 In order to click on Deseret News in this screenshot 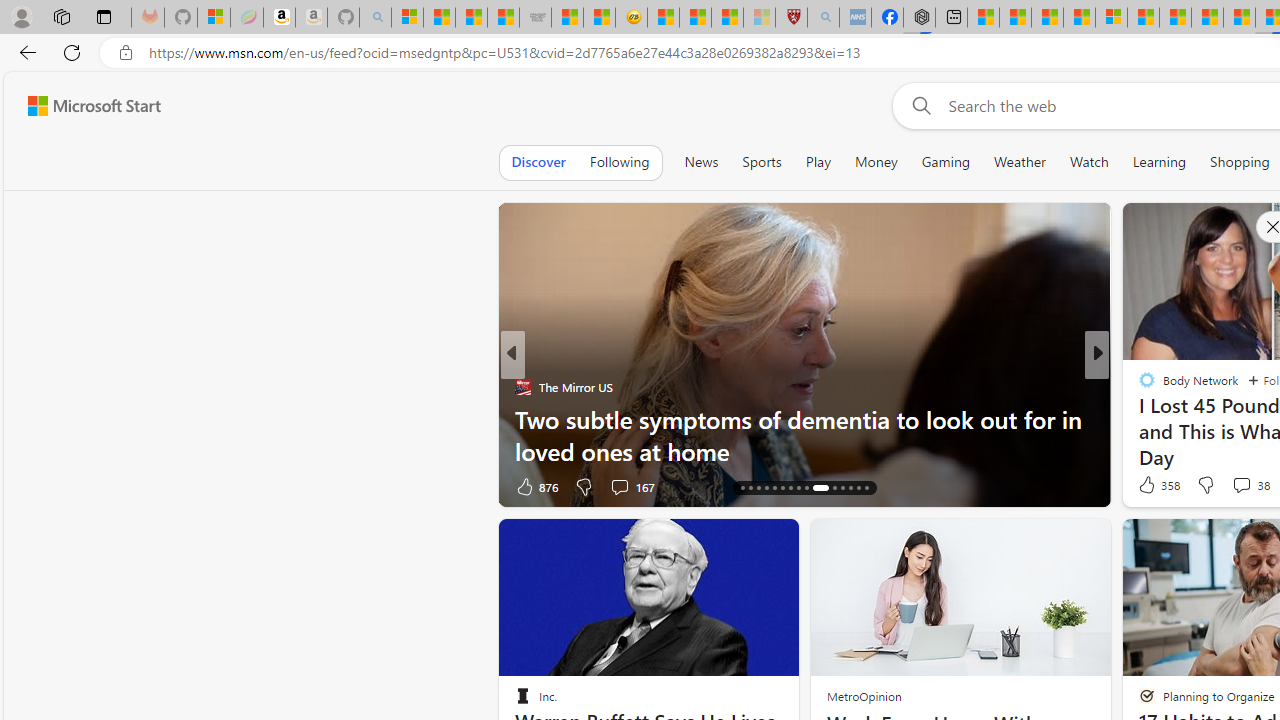, I will do `click(1138, 418)`.